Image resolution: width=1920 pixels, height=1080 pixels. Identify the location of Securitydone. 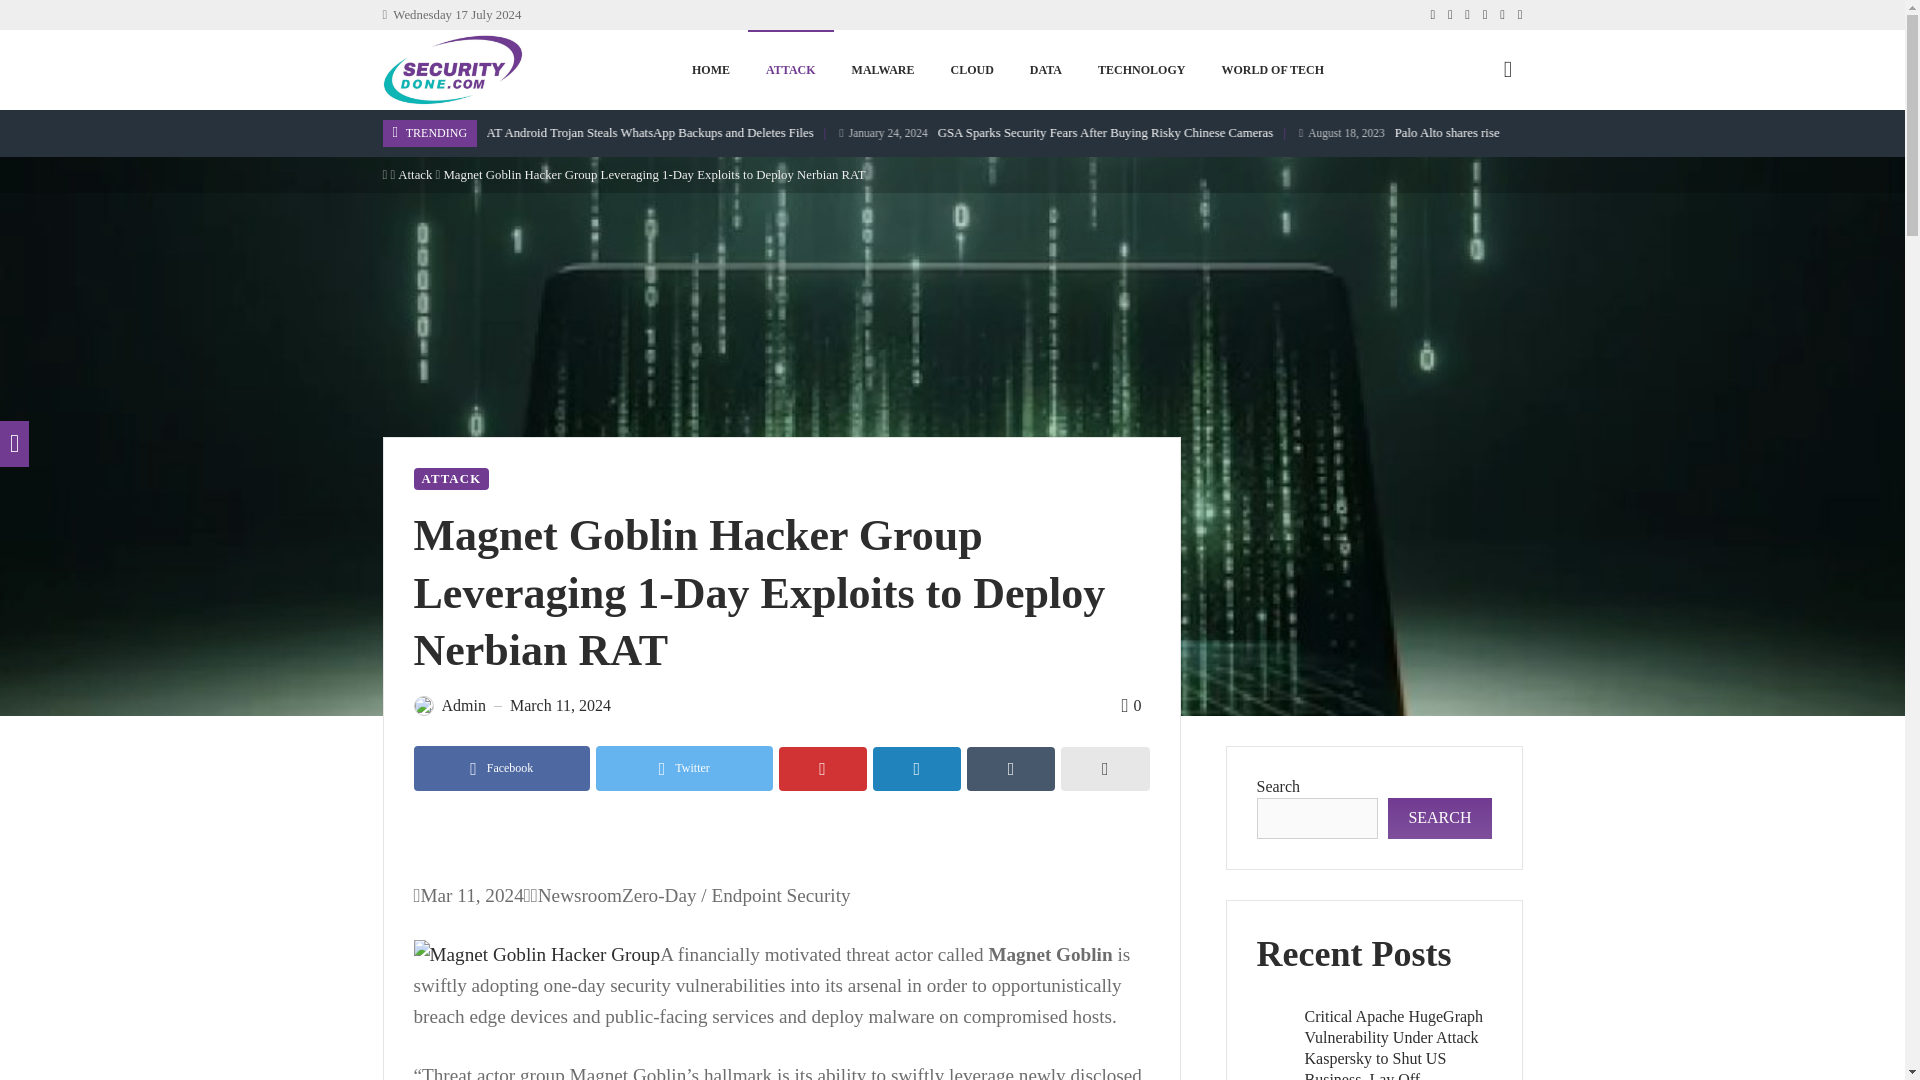
(452, 69).